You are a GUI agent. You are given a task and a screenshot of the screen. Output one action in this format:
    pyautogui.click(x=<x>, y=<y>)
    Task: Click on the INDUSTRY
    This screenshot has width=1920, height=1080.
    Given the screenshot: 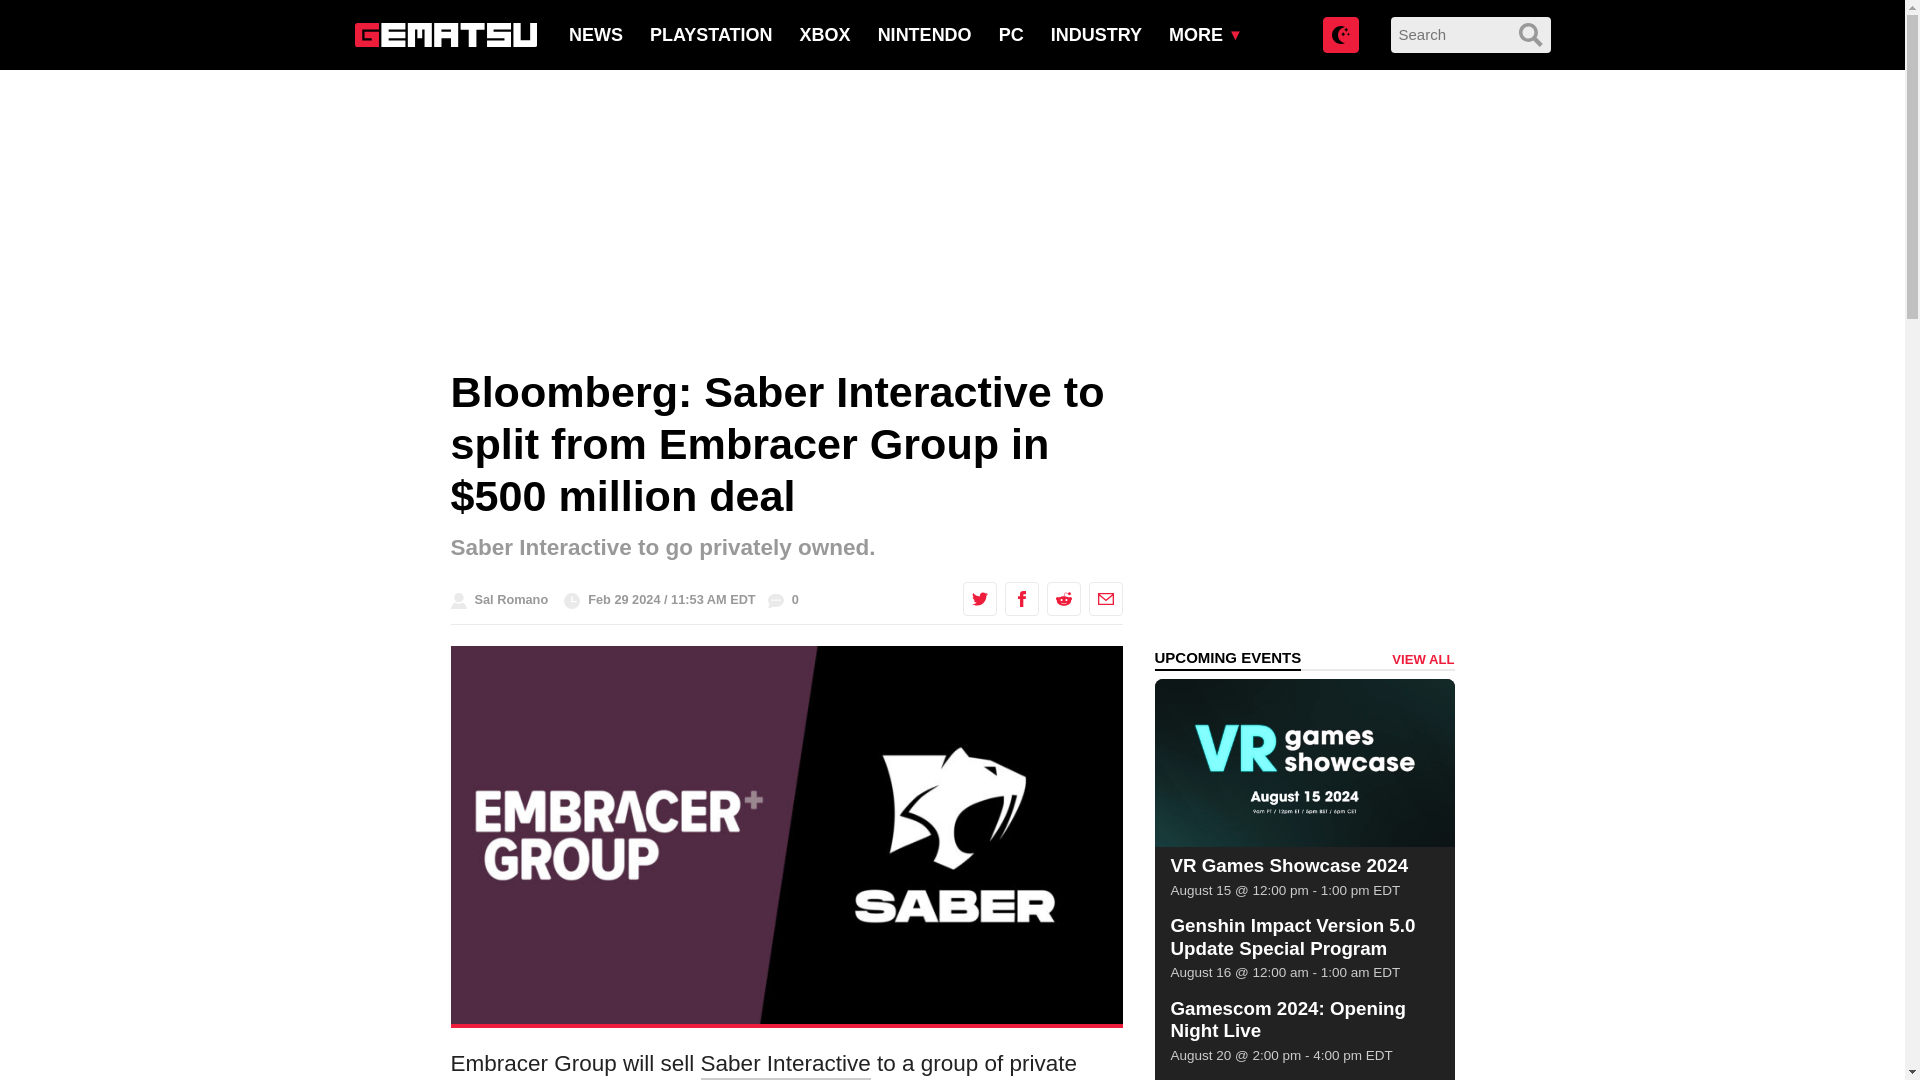 What is the action you would take?
    pyautogui.click(x=1096, y=34)
    